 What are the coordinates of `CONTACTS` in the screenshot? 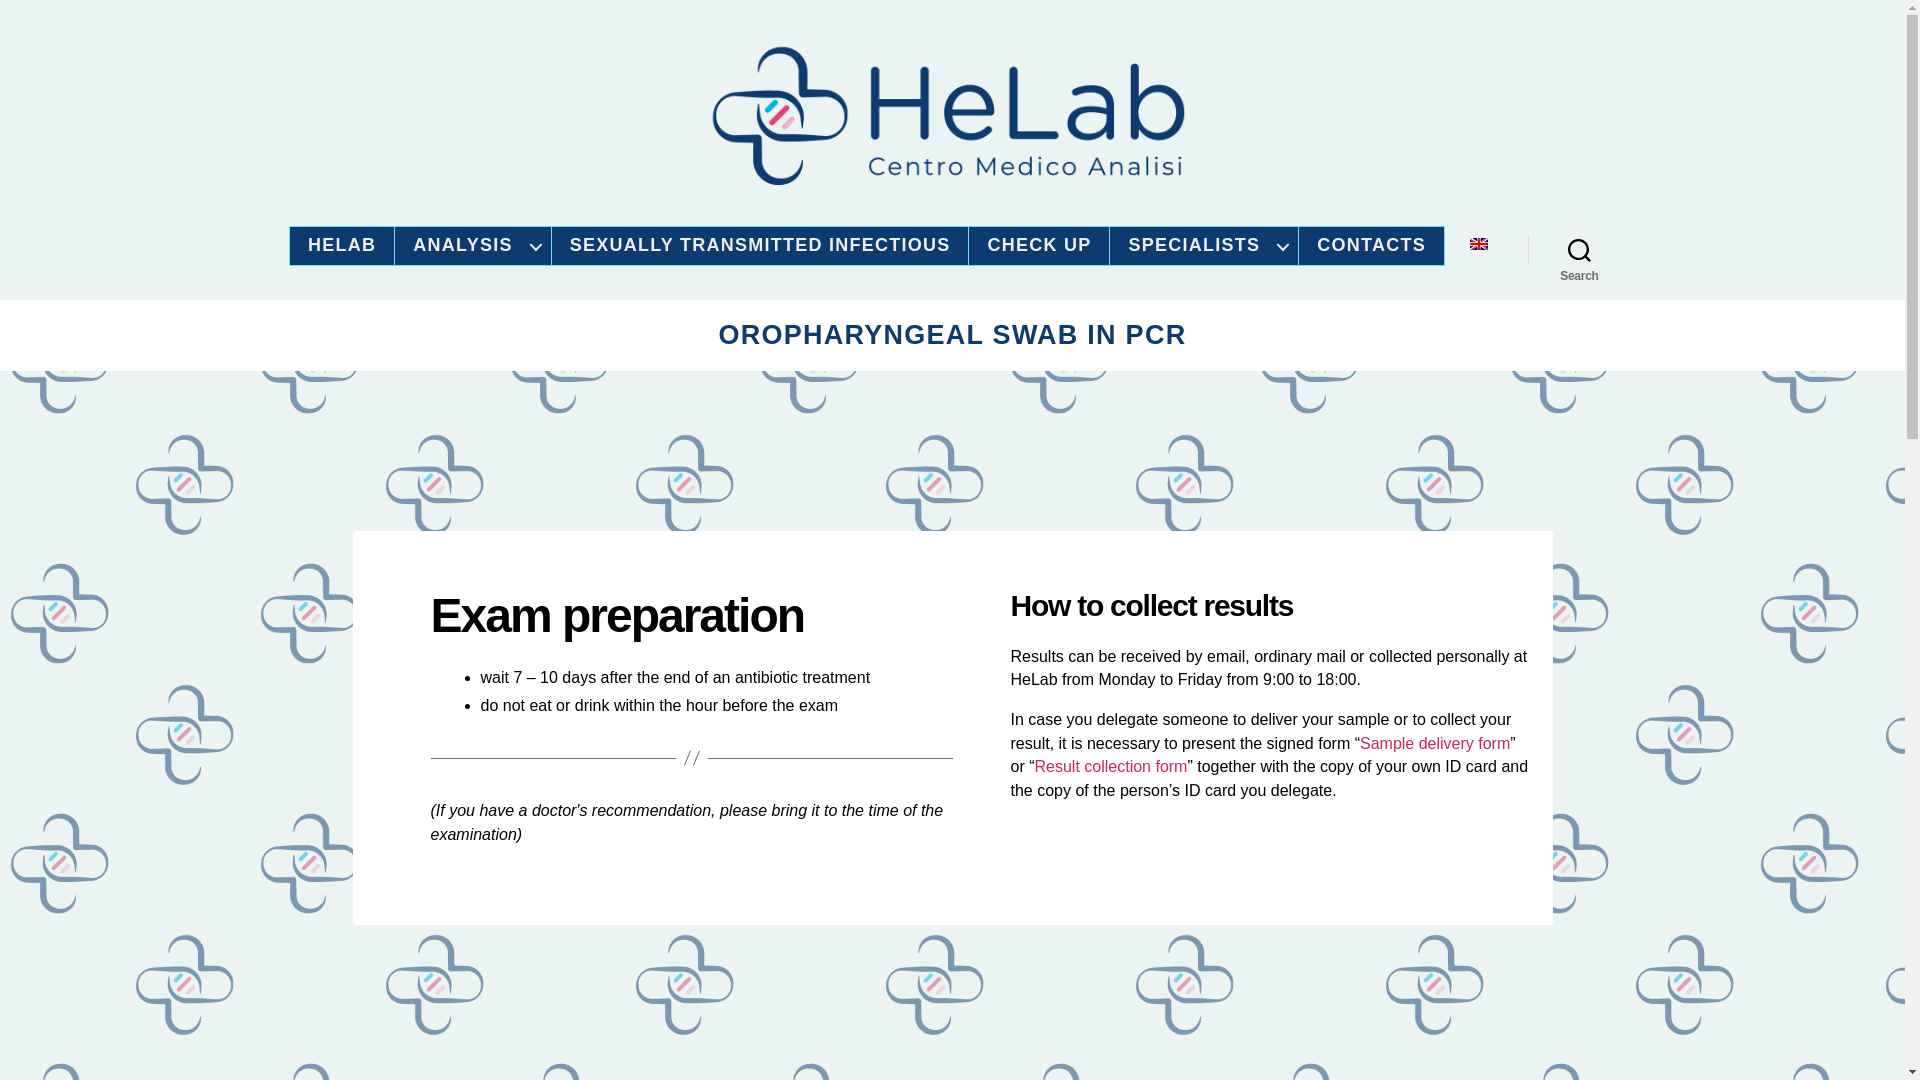 It's located at (1372, 246).